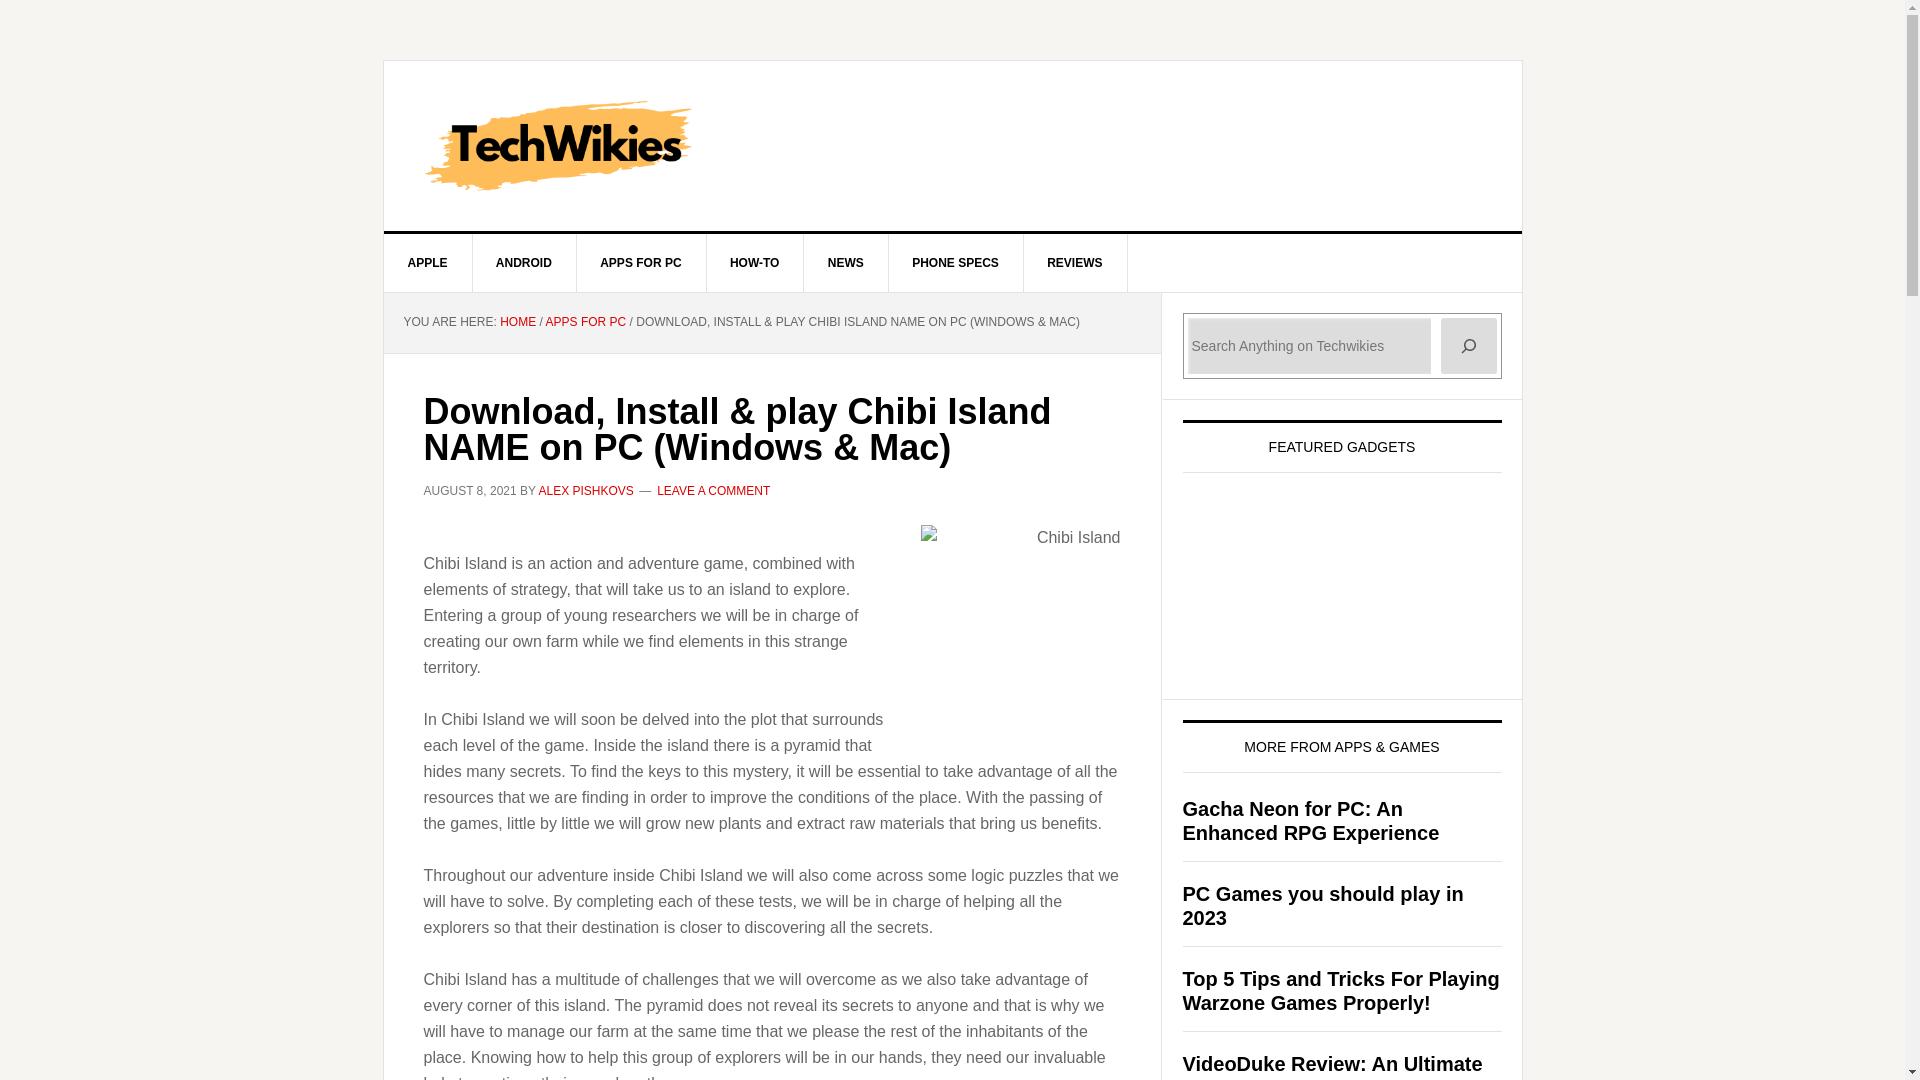 The height and width of the screenshot is (1080, 1920). Describe the element at coordinates (428, 262) in the screenshot. I see `APPLE` at that location.